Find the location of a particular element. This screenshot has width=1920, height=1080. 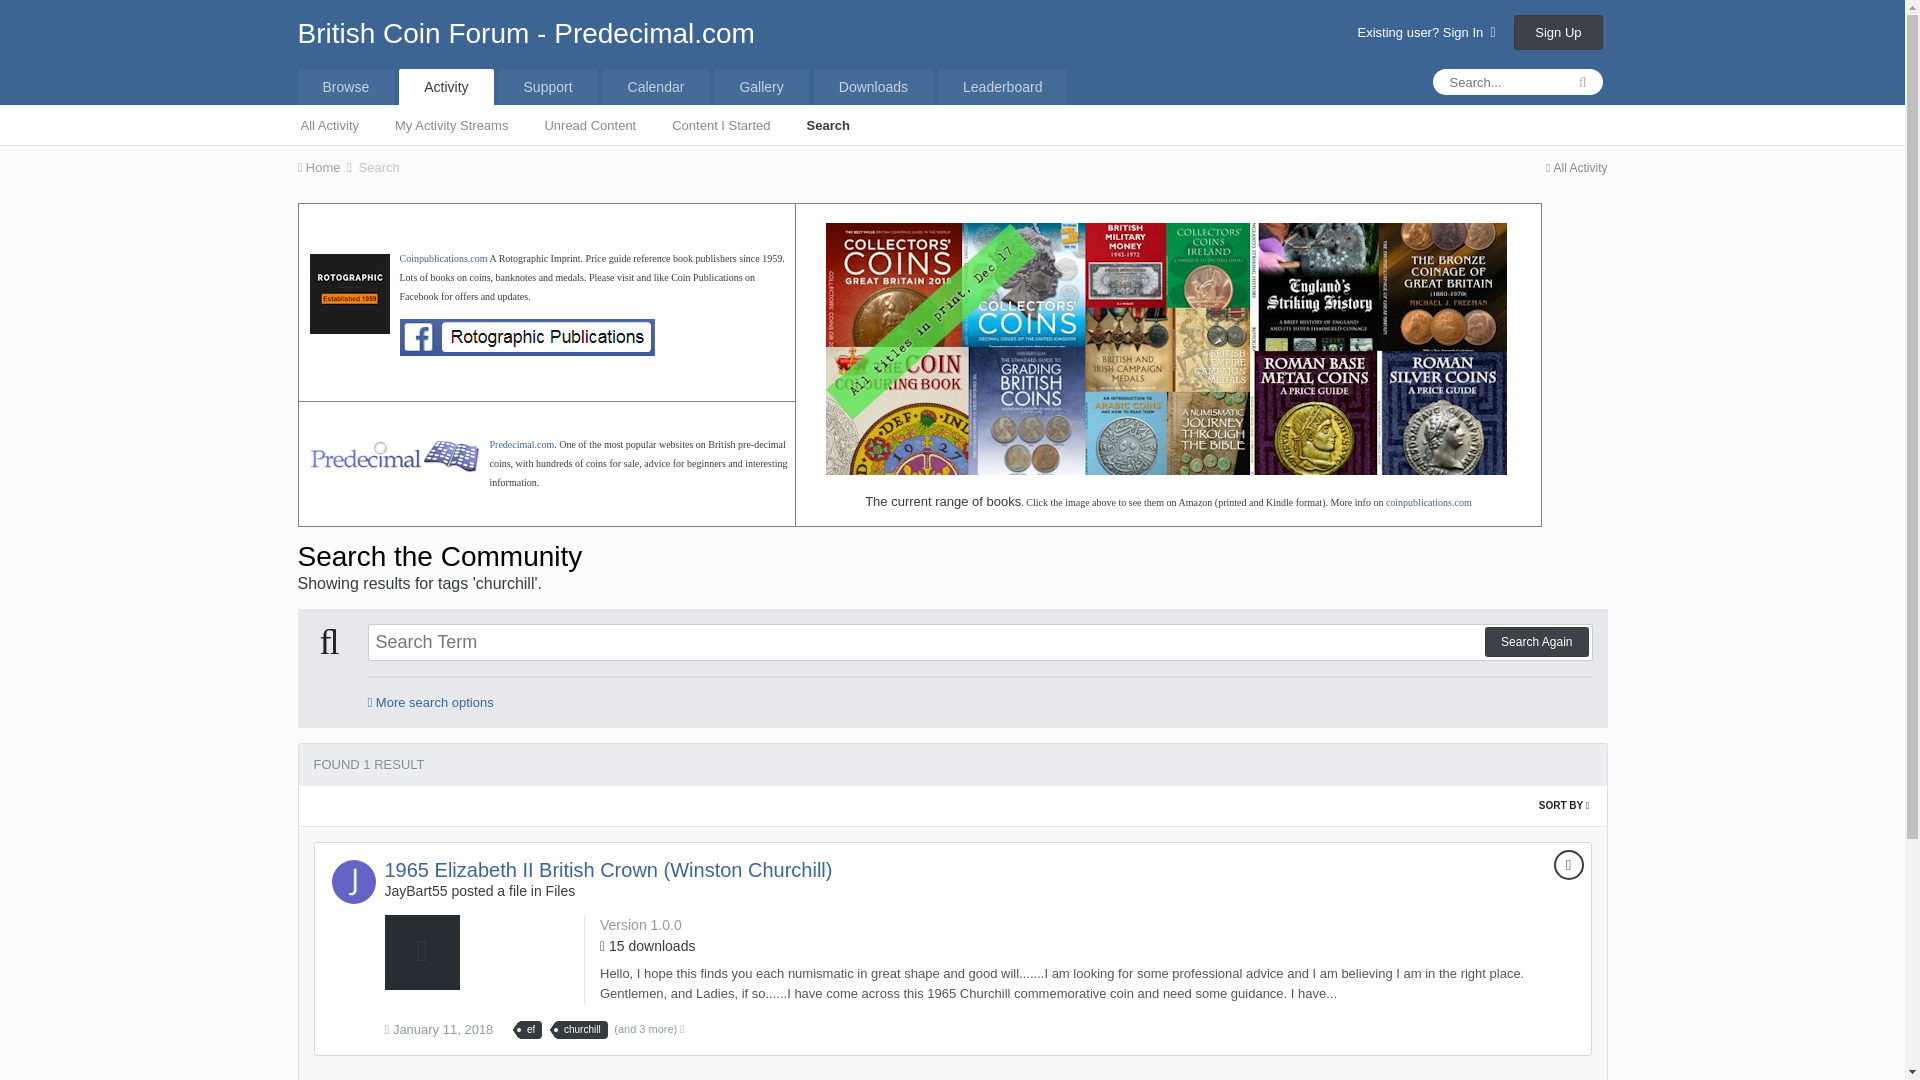

Content I Started is located at coordinates (720, 123).